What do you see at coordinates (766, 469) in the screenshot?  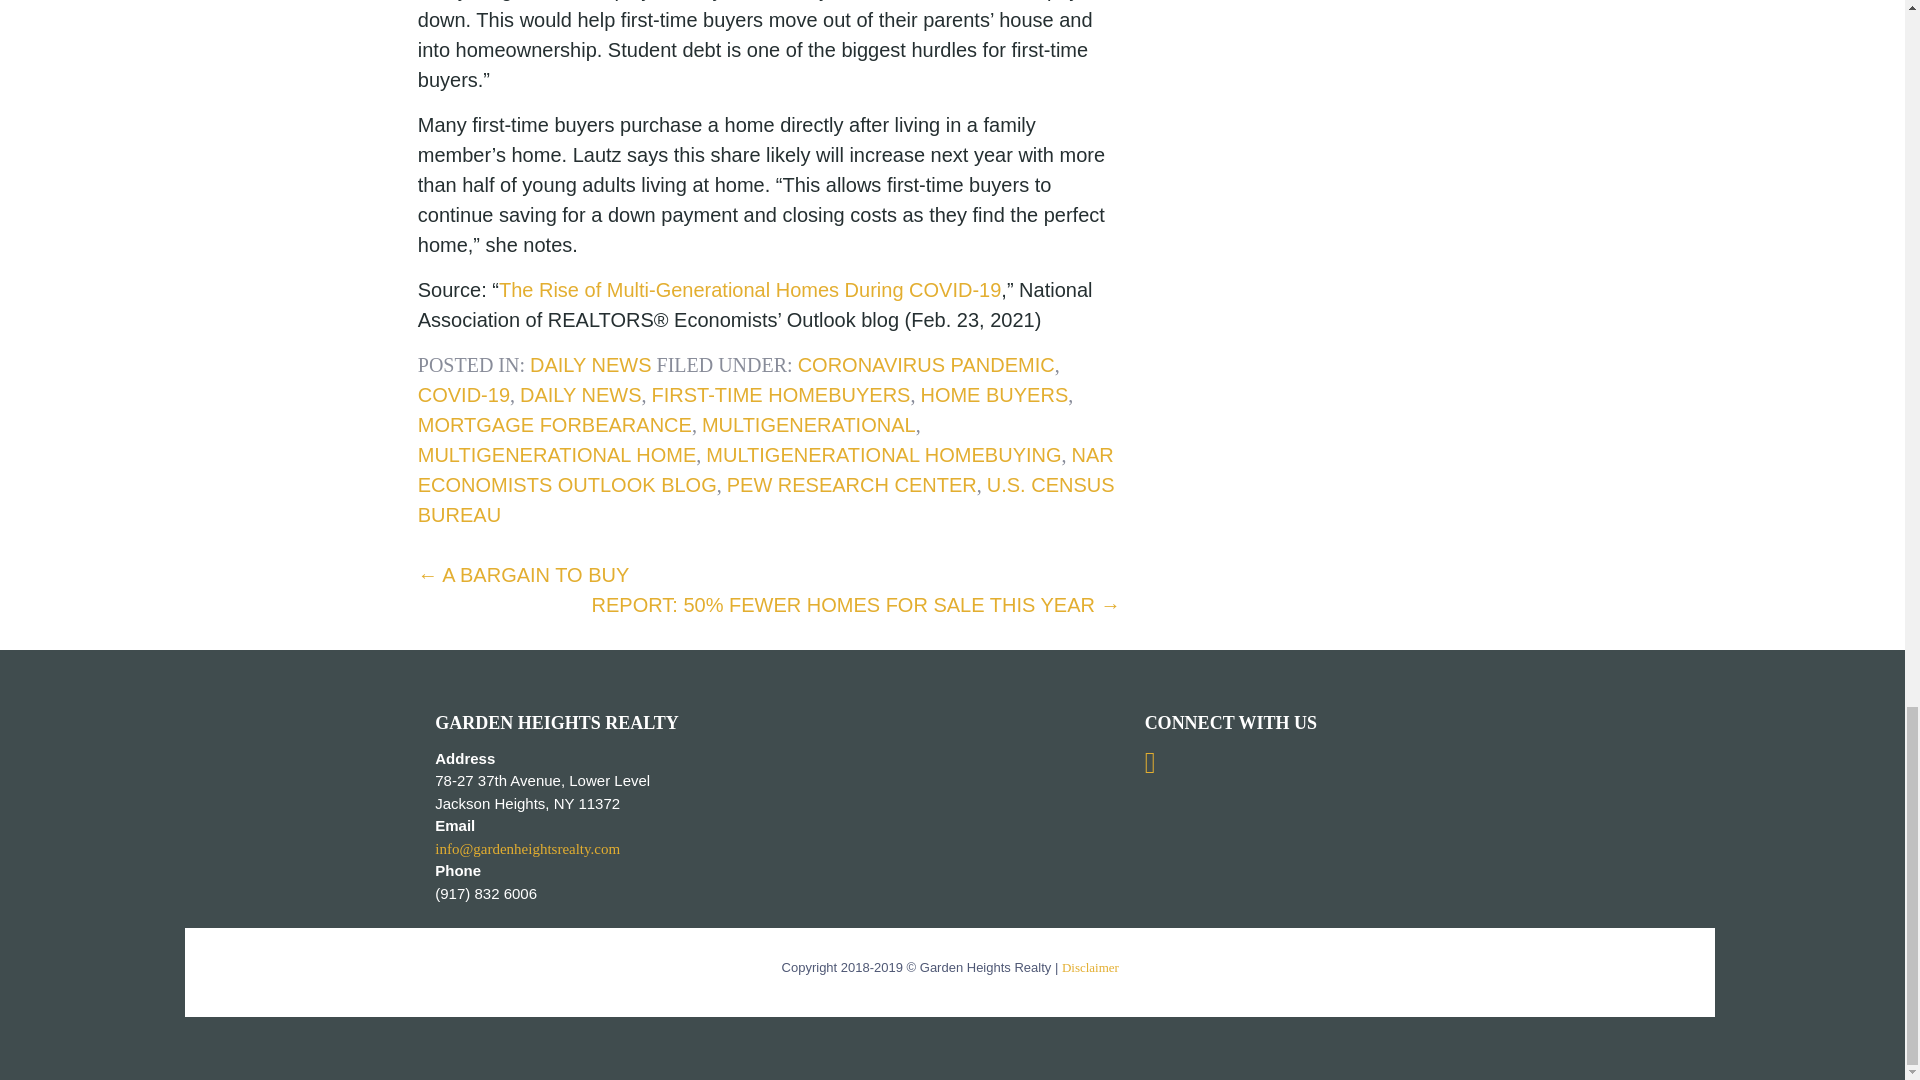 I see `NAR ECONOMISTS OUTLOOK BLOG` at bounding box center [766, 469].